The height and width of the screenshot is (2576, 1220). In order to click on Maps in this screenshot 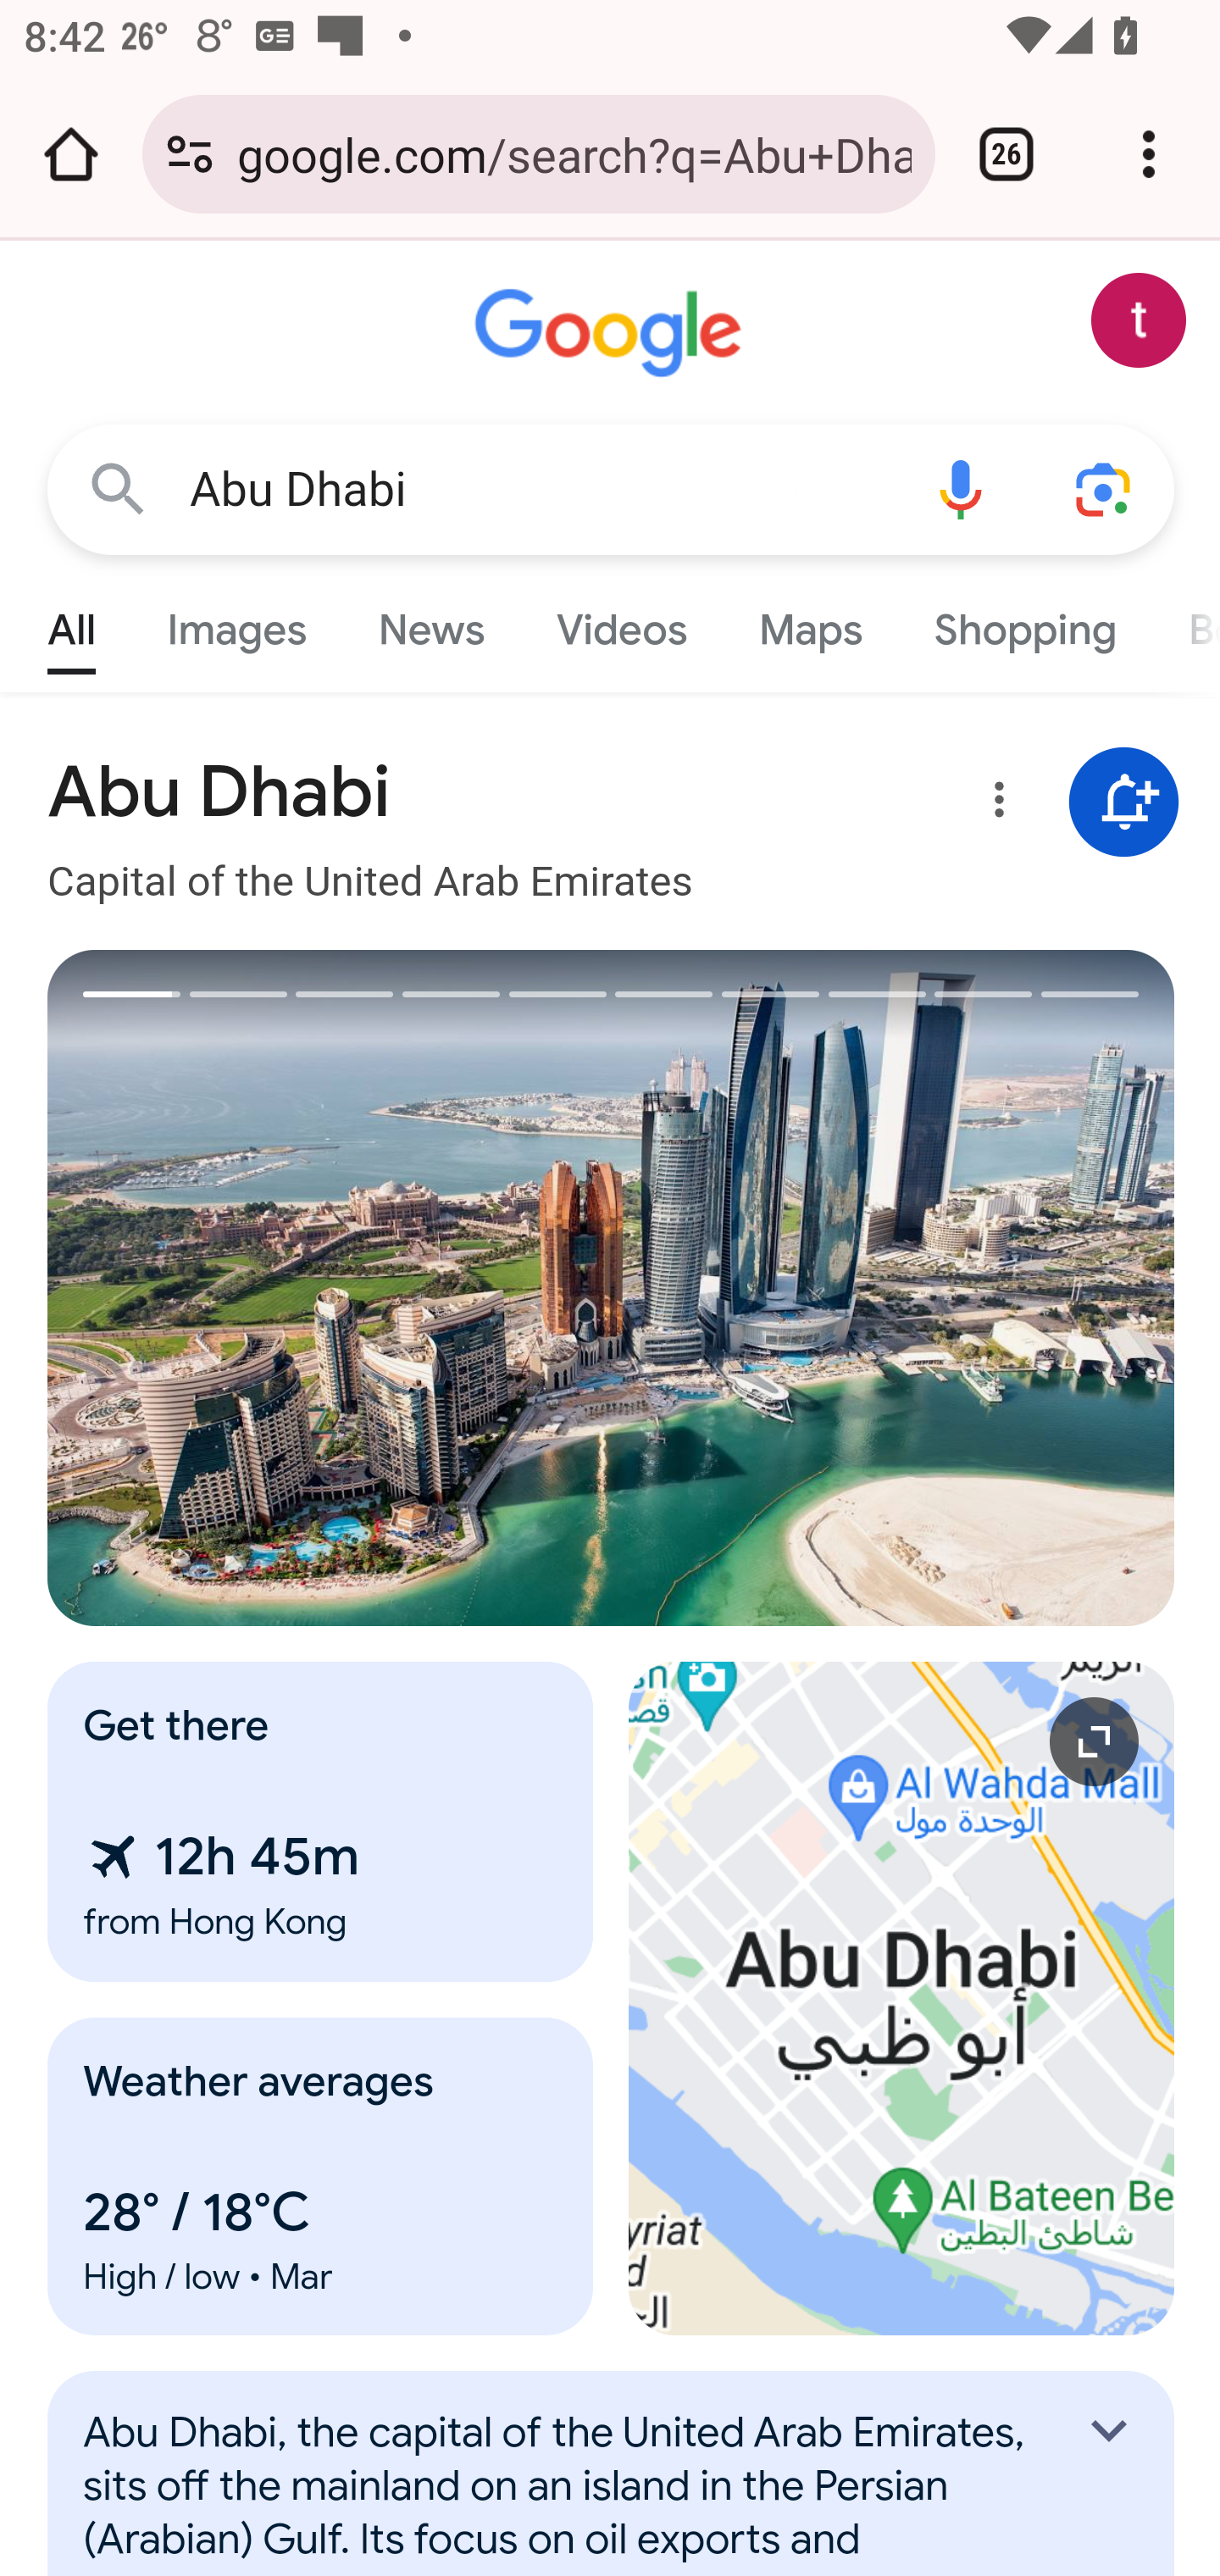, I will do `click(810, 622)`.